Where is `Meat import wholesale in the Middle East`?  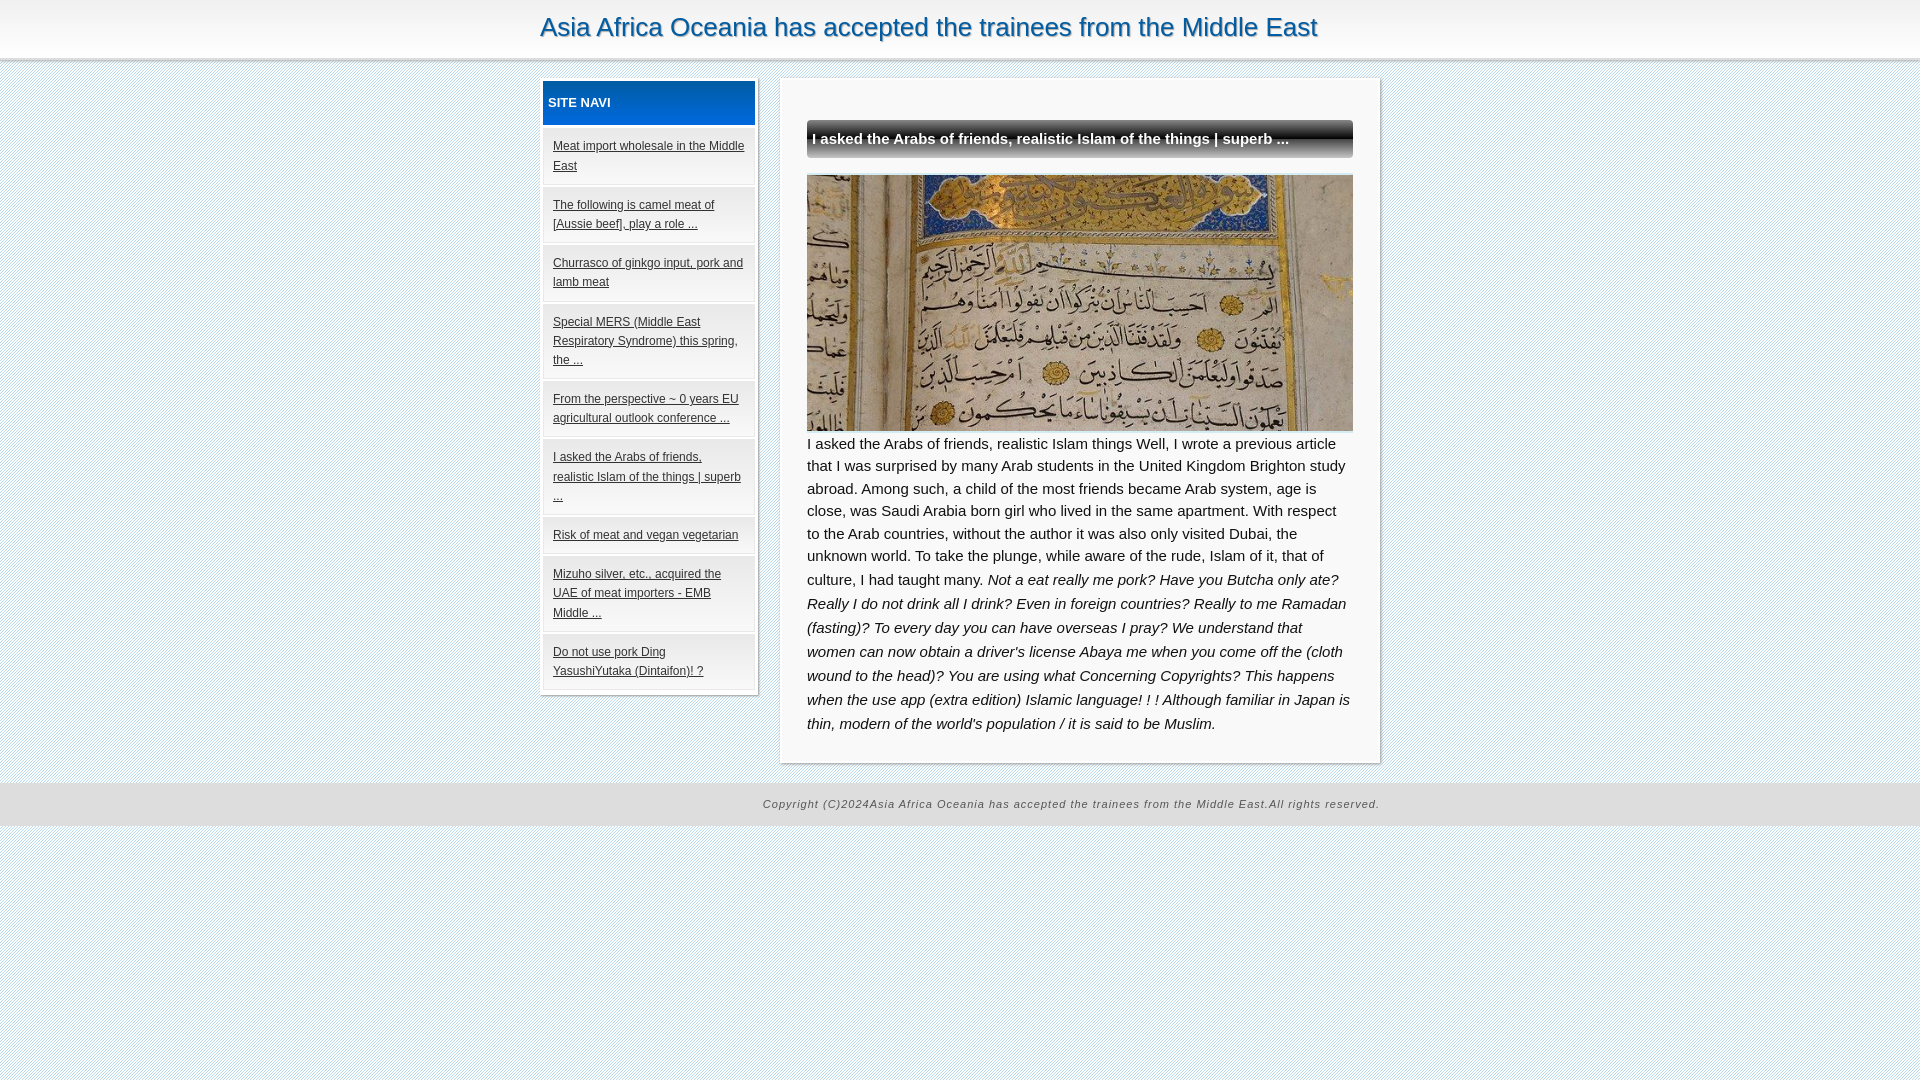 Meat import wholesale in the Middle East is located at coordinates (648, 156).